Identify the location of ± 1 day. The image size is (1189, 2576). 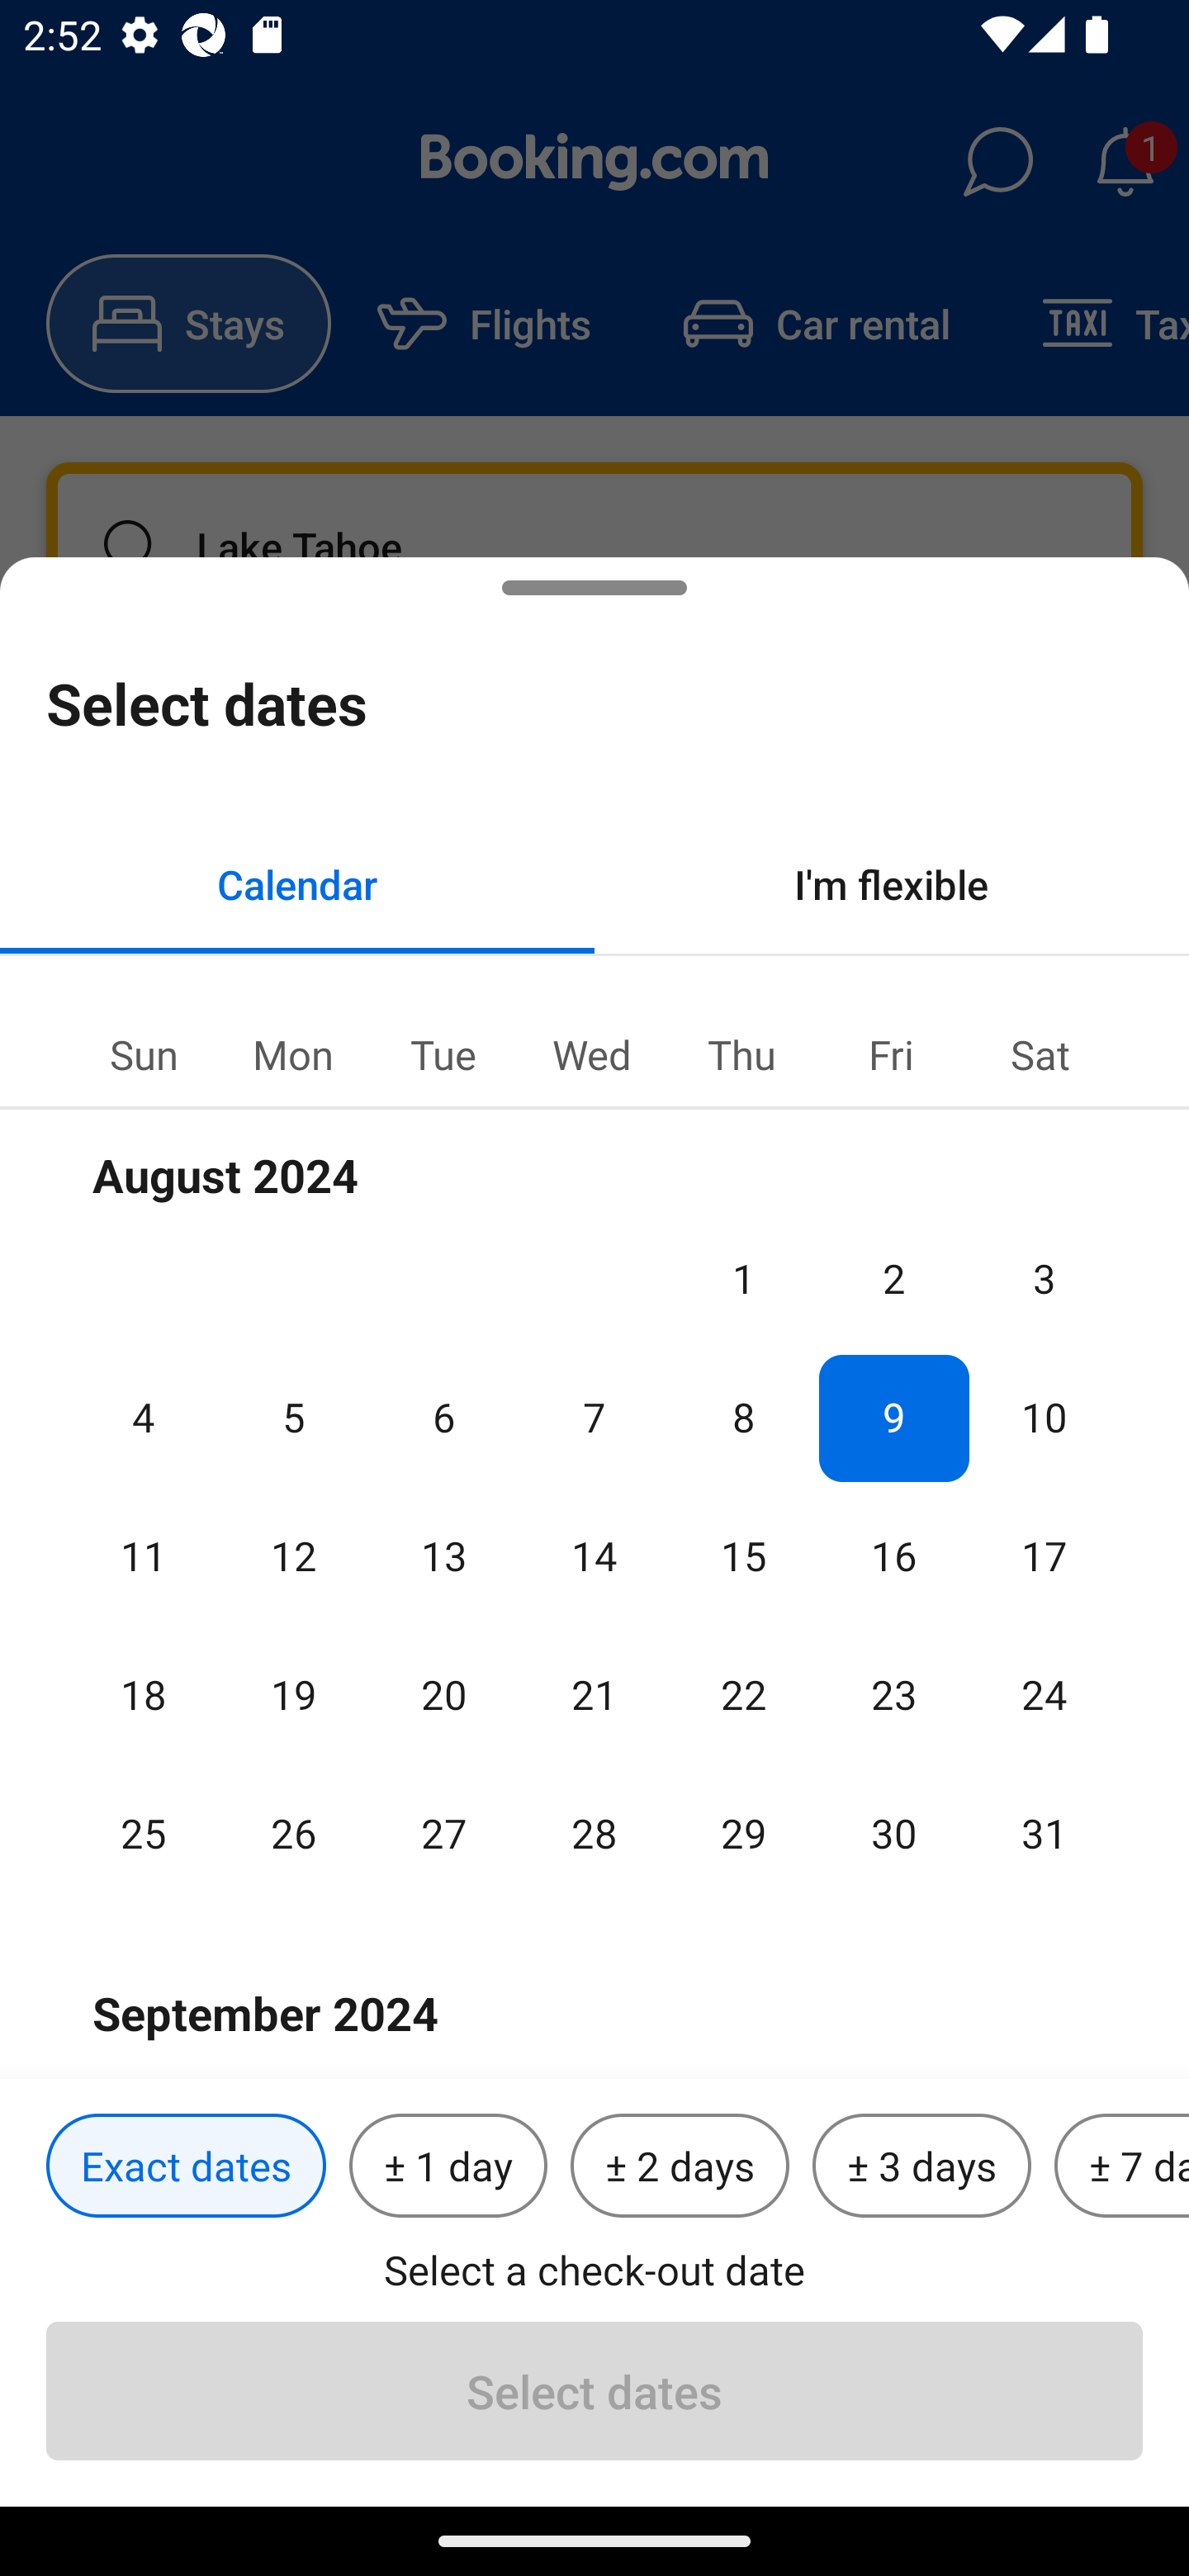
(448, 2166).